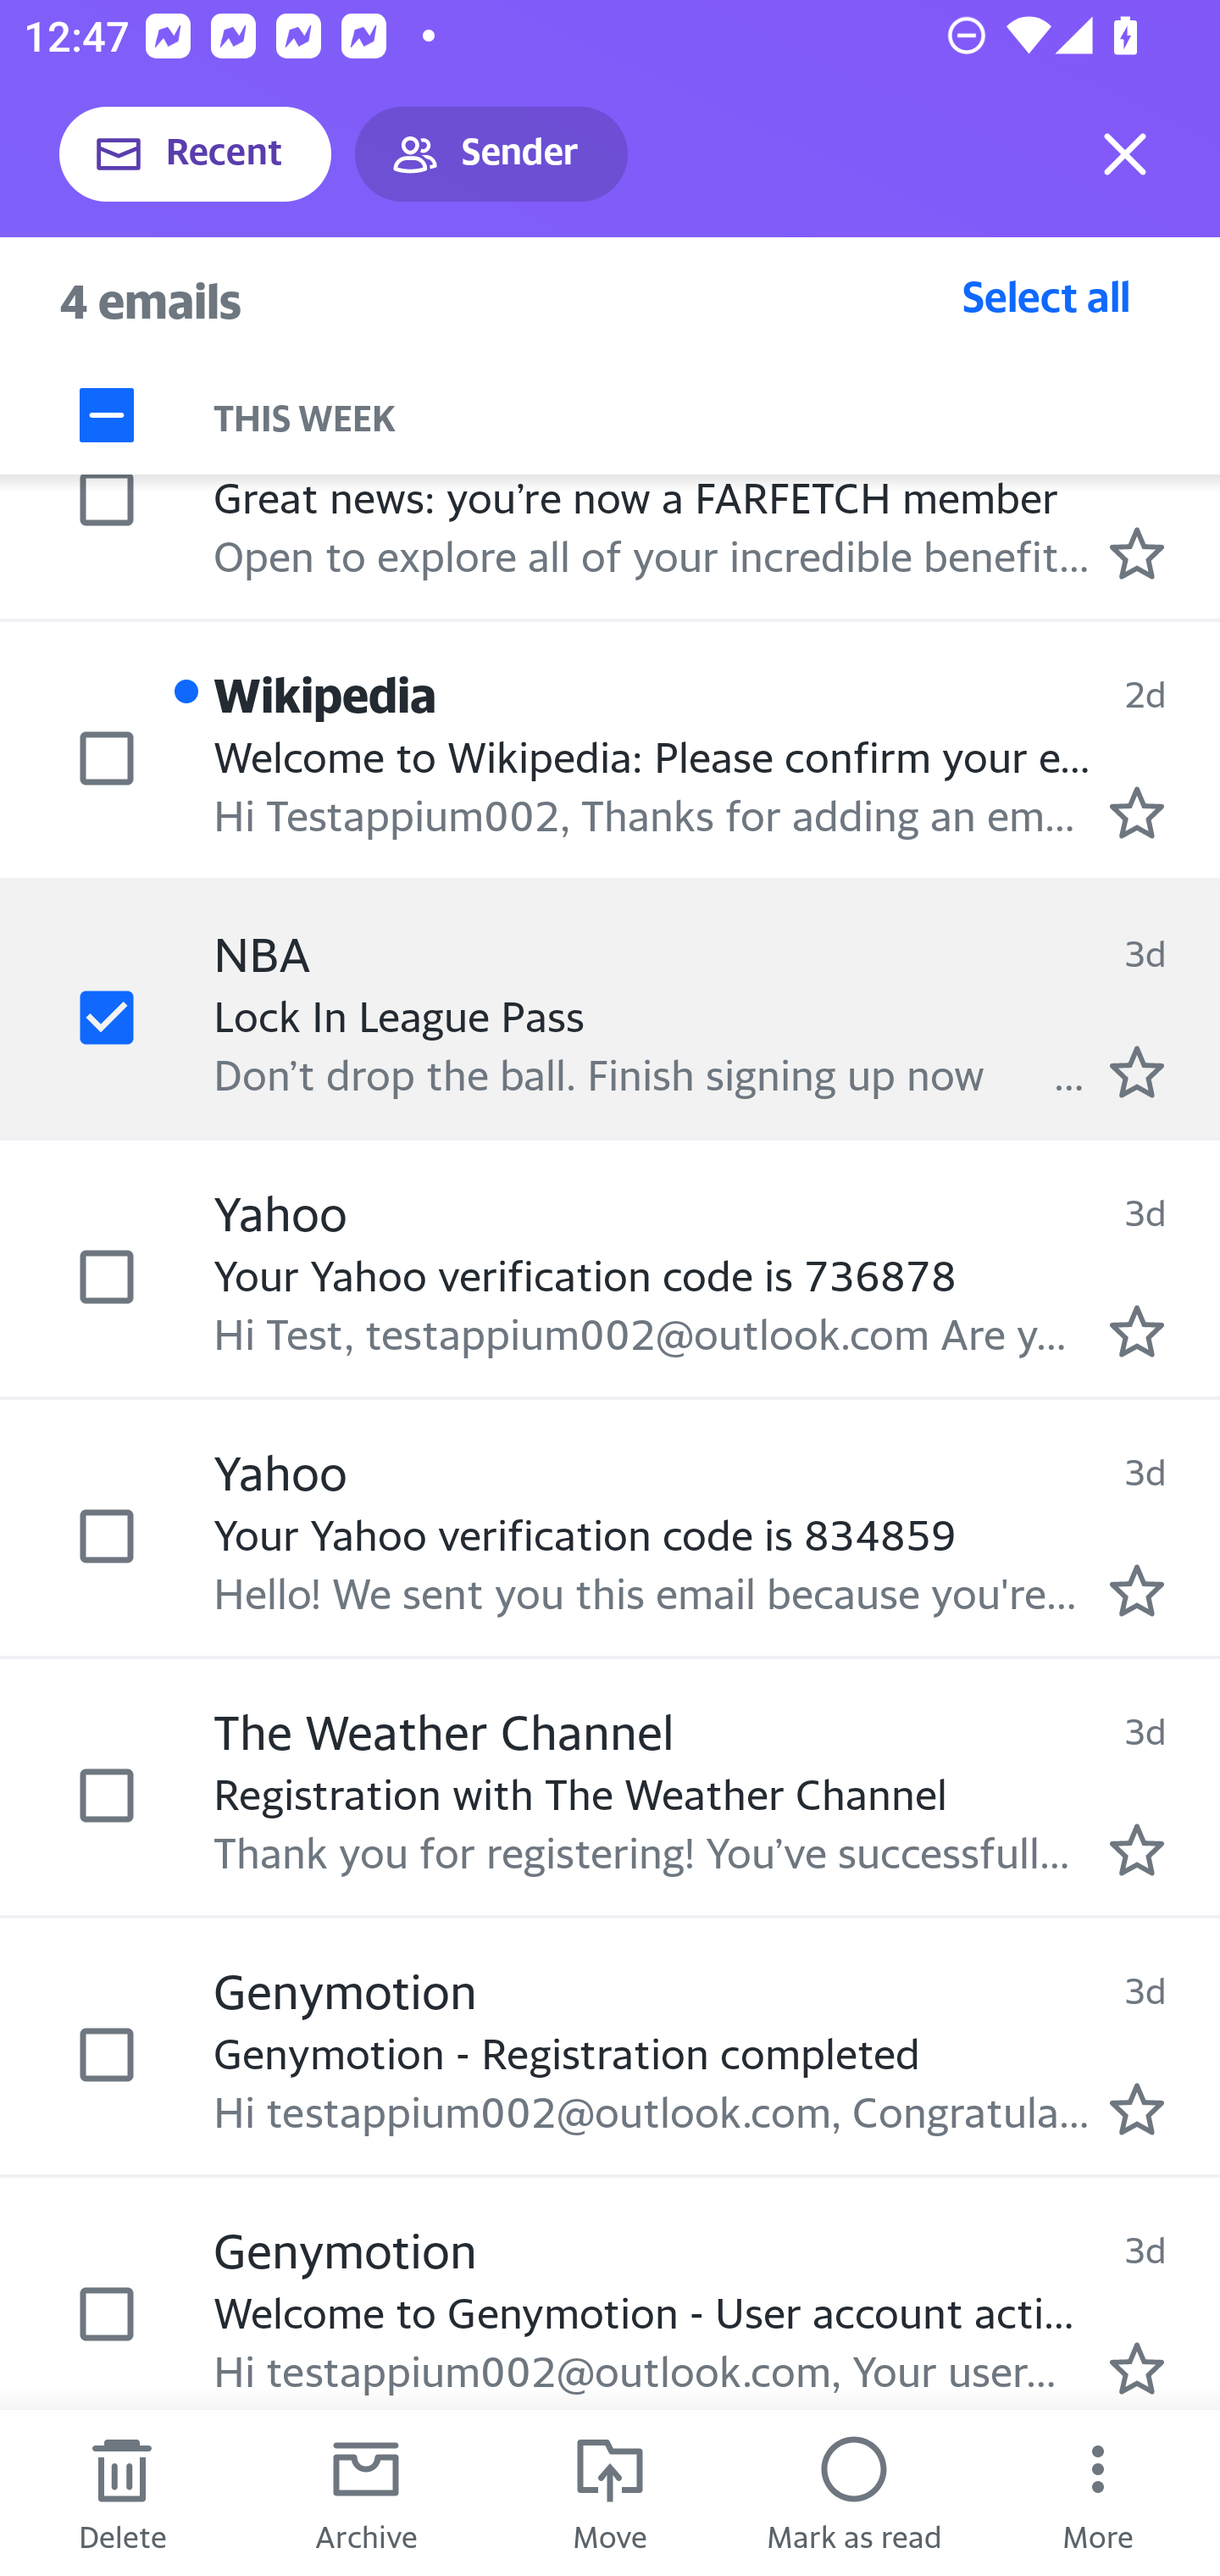  Describe the element at coordinates (1137, 1591) in the screenshot. I see `Mark as starred.` at that location.